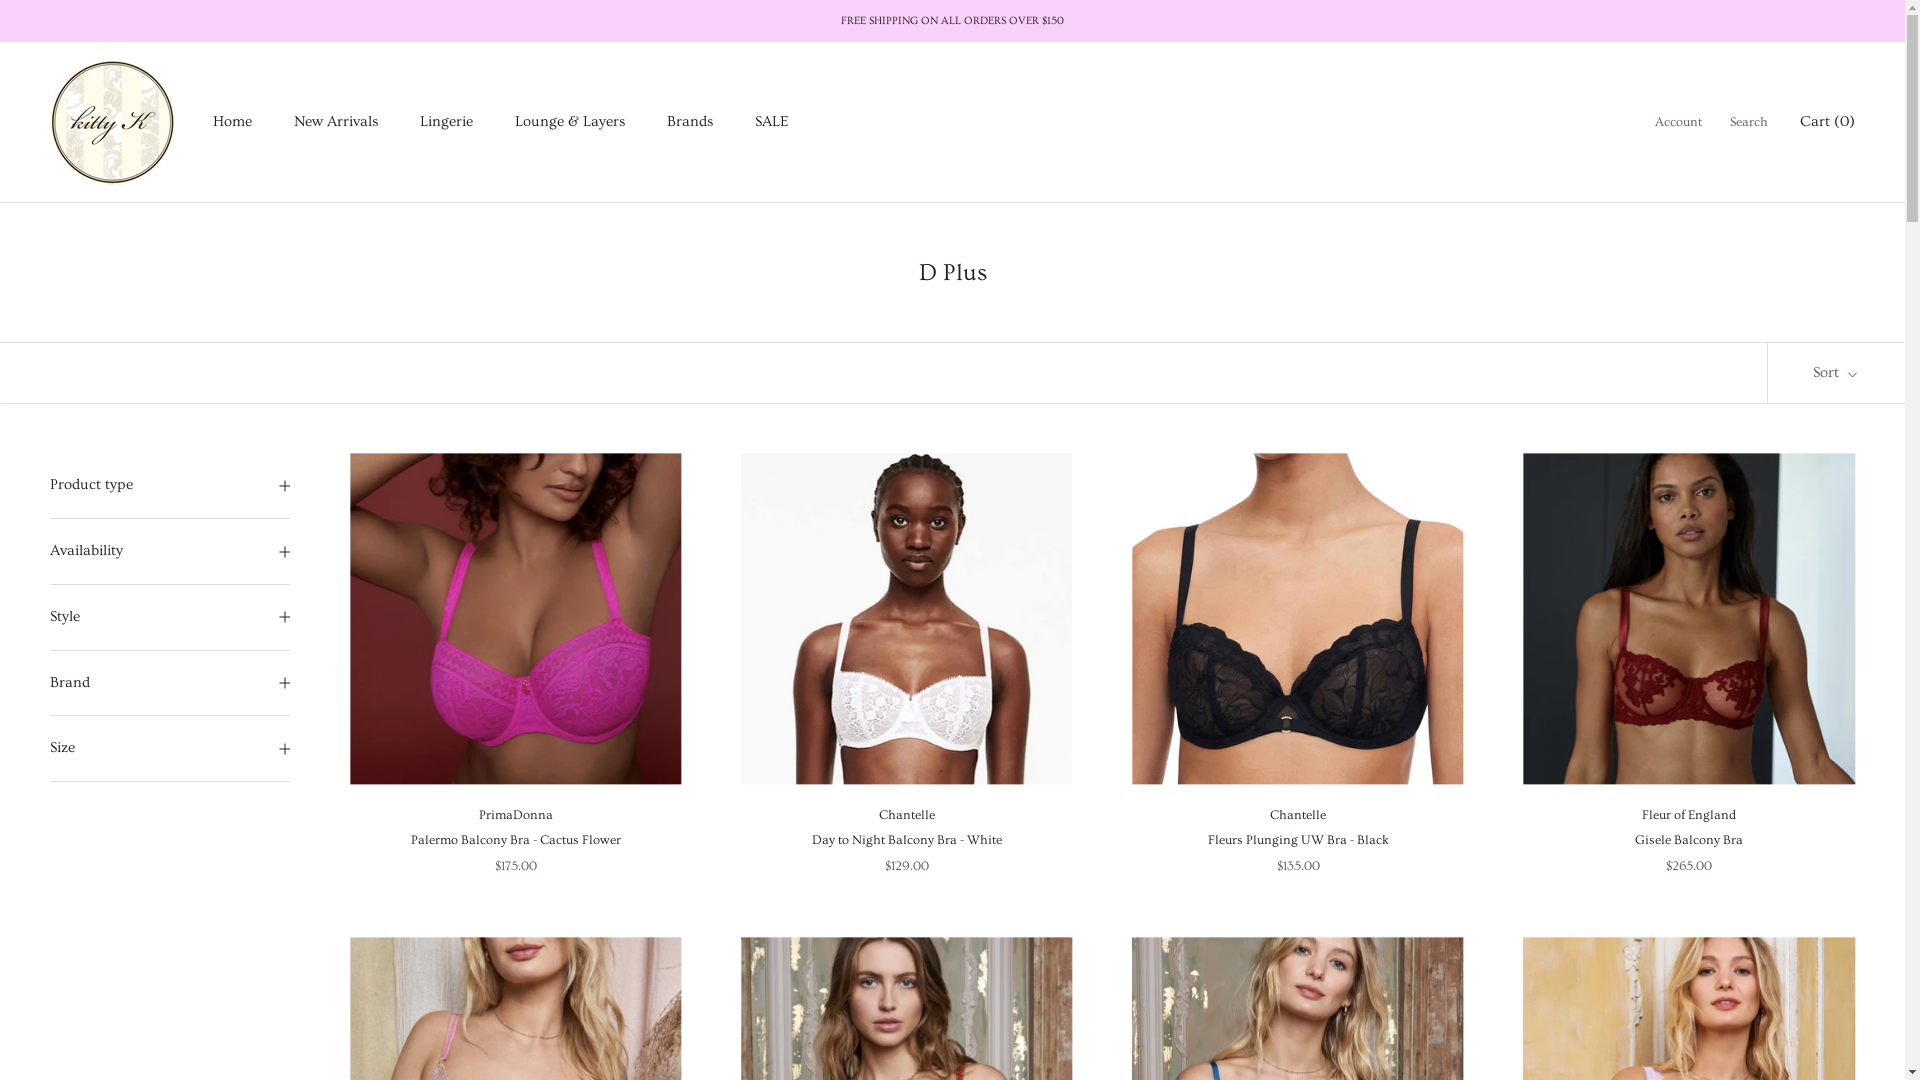 This screenshot has width=1920, height=1080. What do you see at coordinates (516, 840) in the screenshot?
I see `Palermo Balcony Bra - Cactus Flower` at bounding box center [516, 840].